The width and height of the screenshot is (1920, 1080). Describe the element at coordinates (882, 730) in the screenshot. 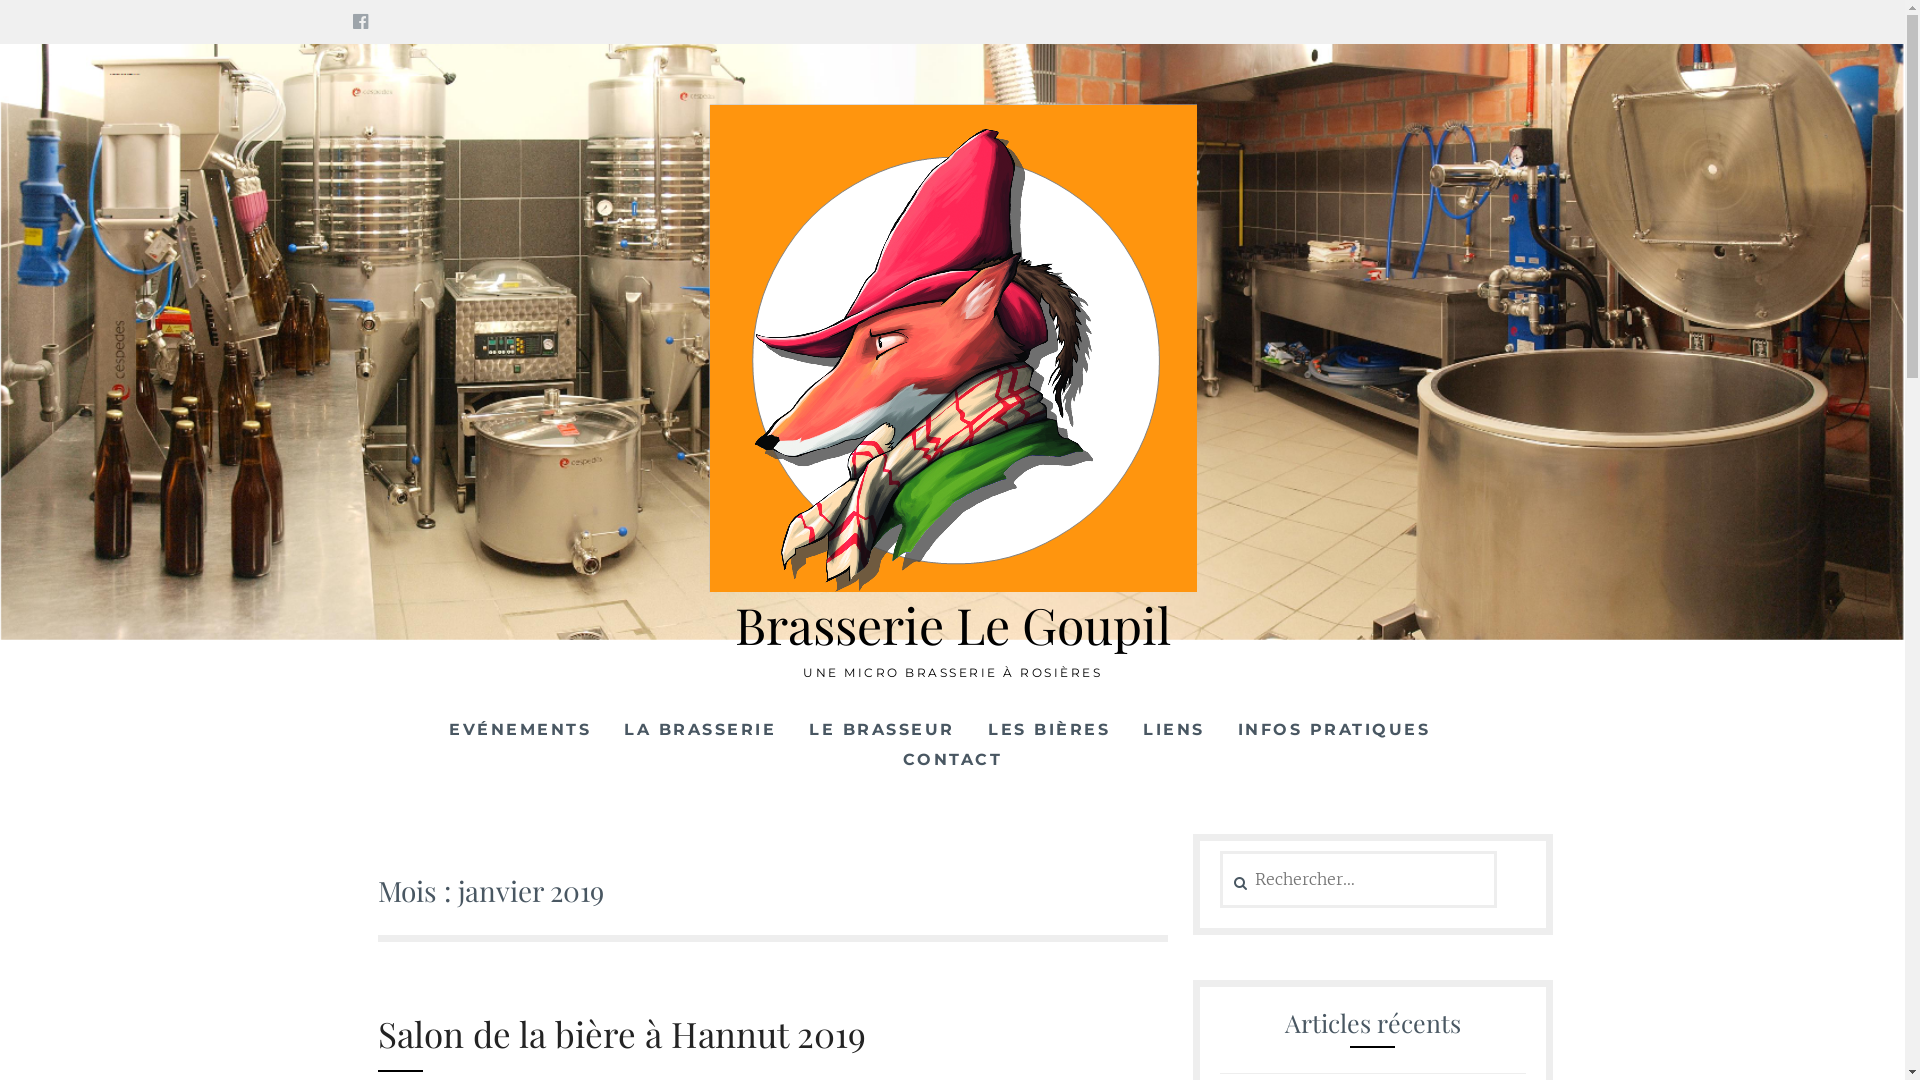

I see `LE BRASSEUR` at that location.